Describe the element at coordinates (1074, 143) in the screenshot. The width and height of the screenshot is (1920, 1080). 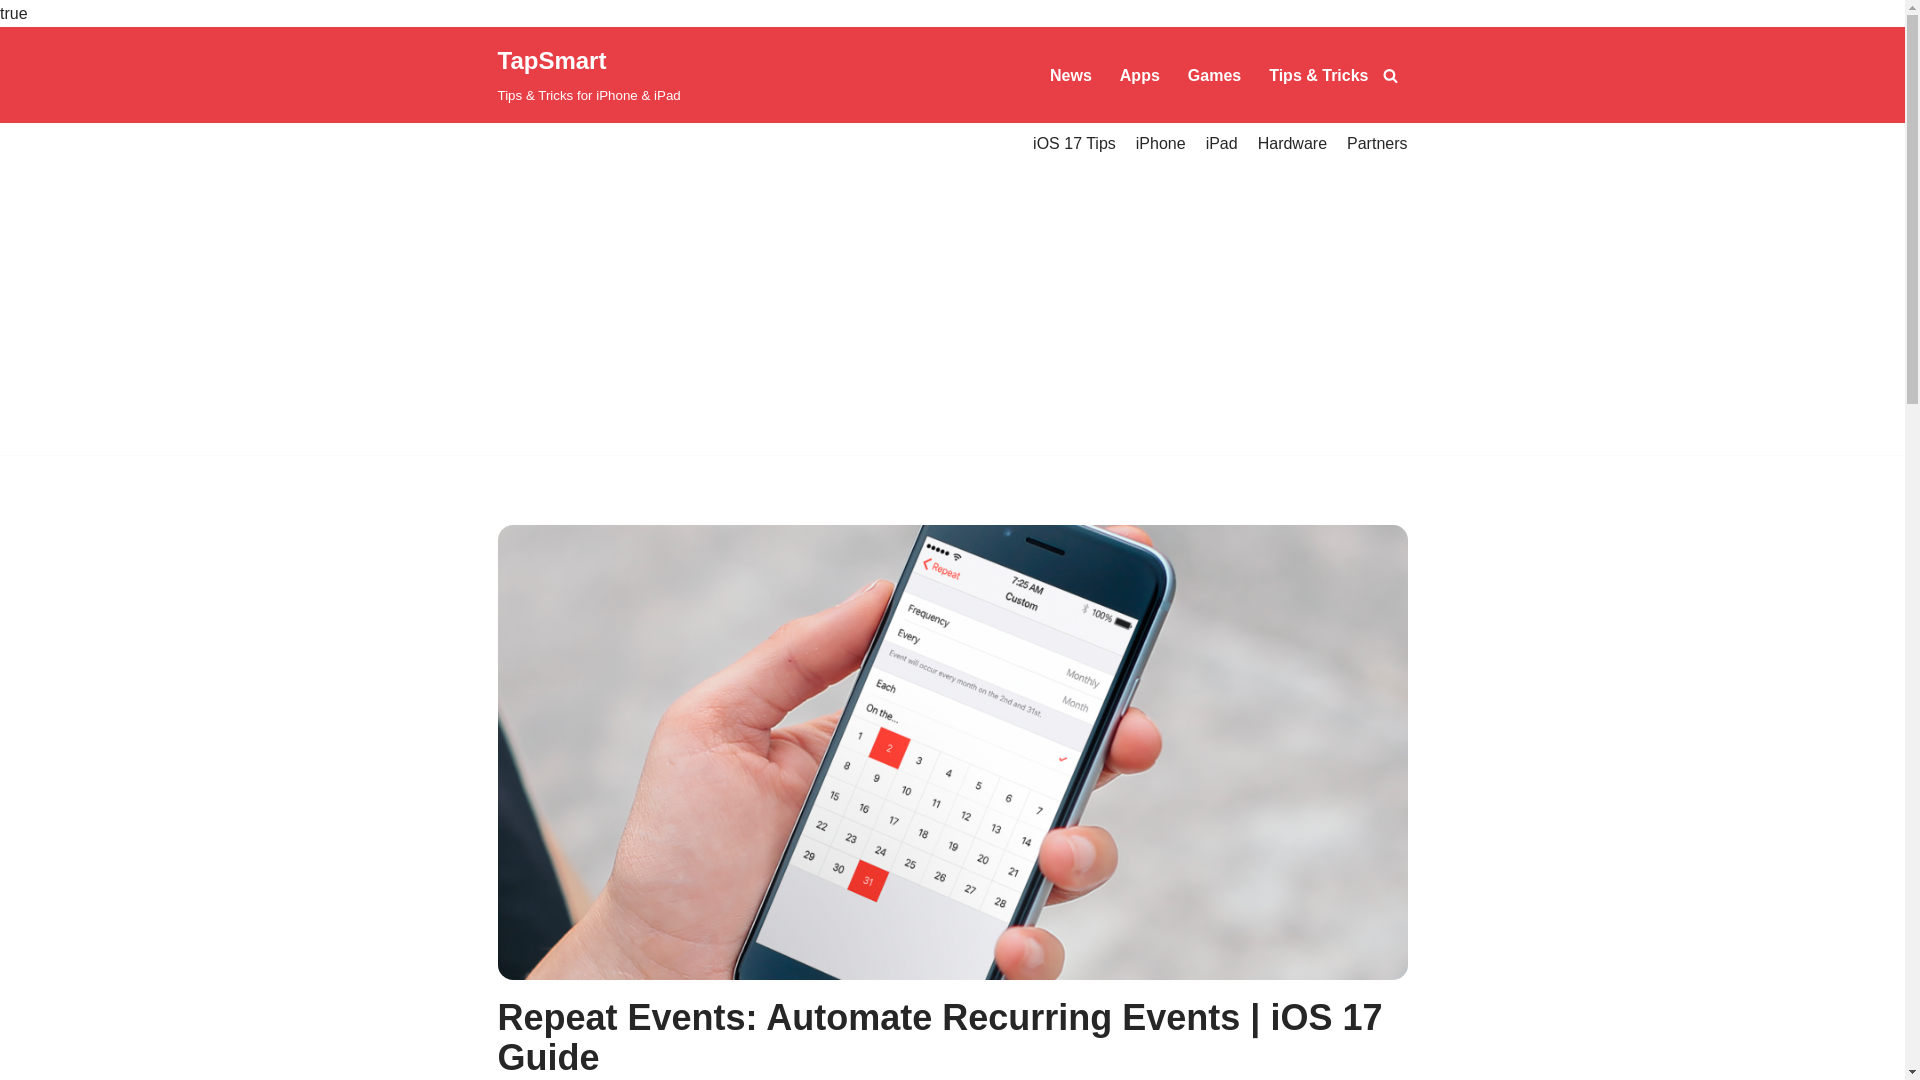
I see `iOS 17 Tips` at that location.